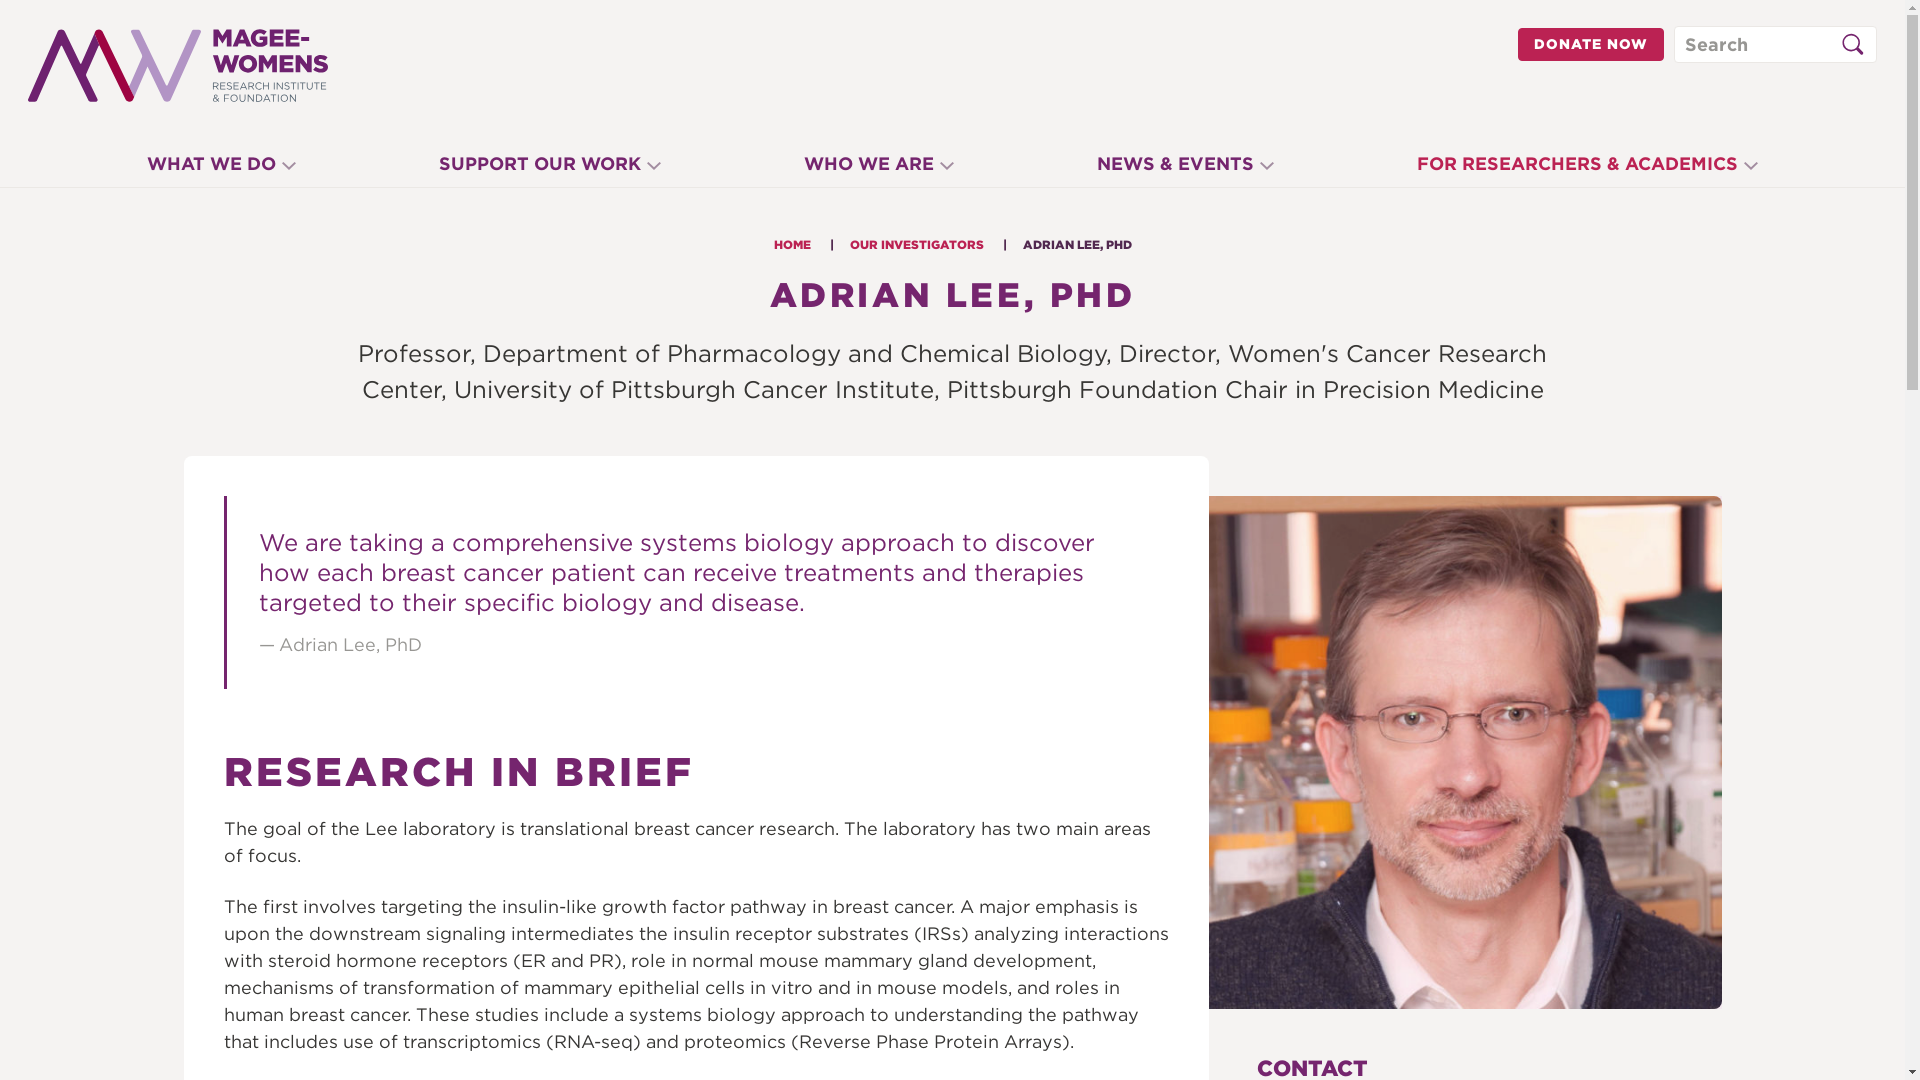 The height and width of the screenshot is (1080, 1920). I want to click on WHO WE ARE, so click(879, 168).